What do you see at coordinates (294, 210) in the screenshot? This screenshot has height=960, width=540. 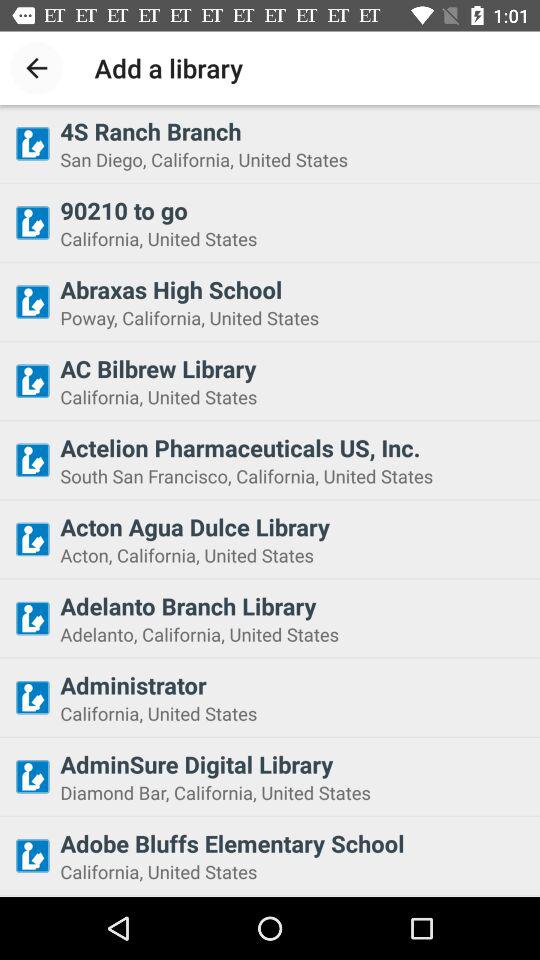 I see `open the 90210 to go` at bounding box center [294, 210].